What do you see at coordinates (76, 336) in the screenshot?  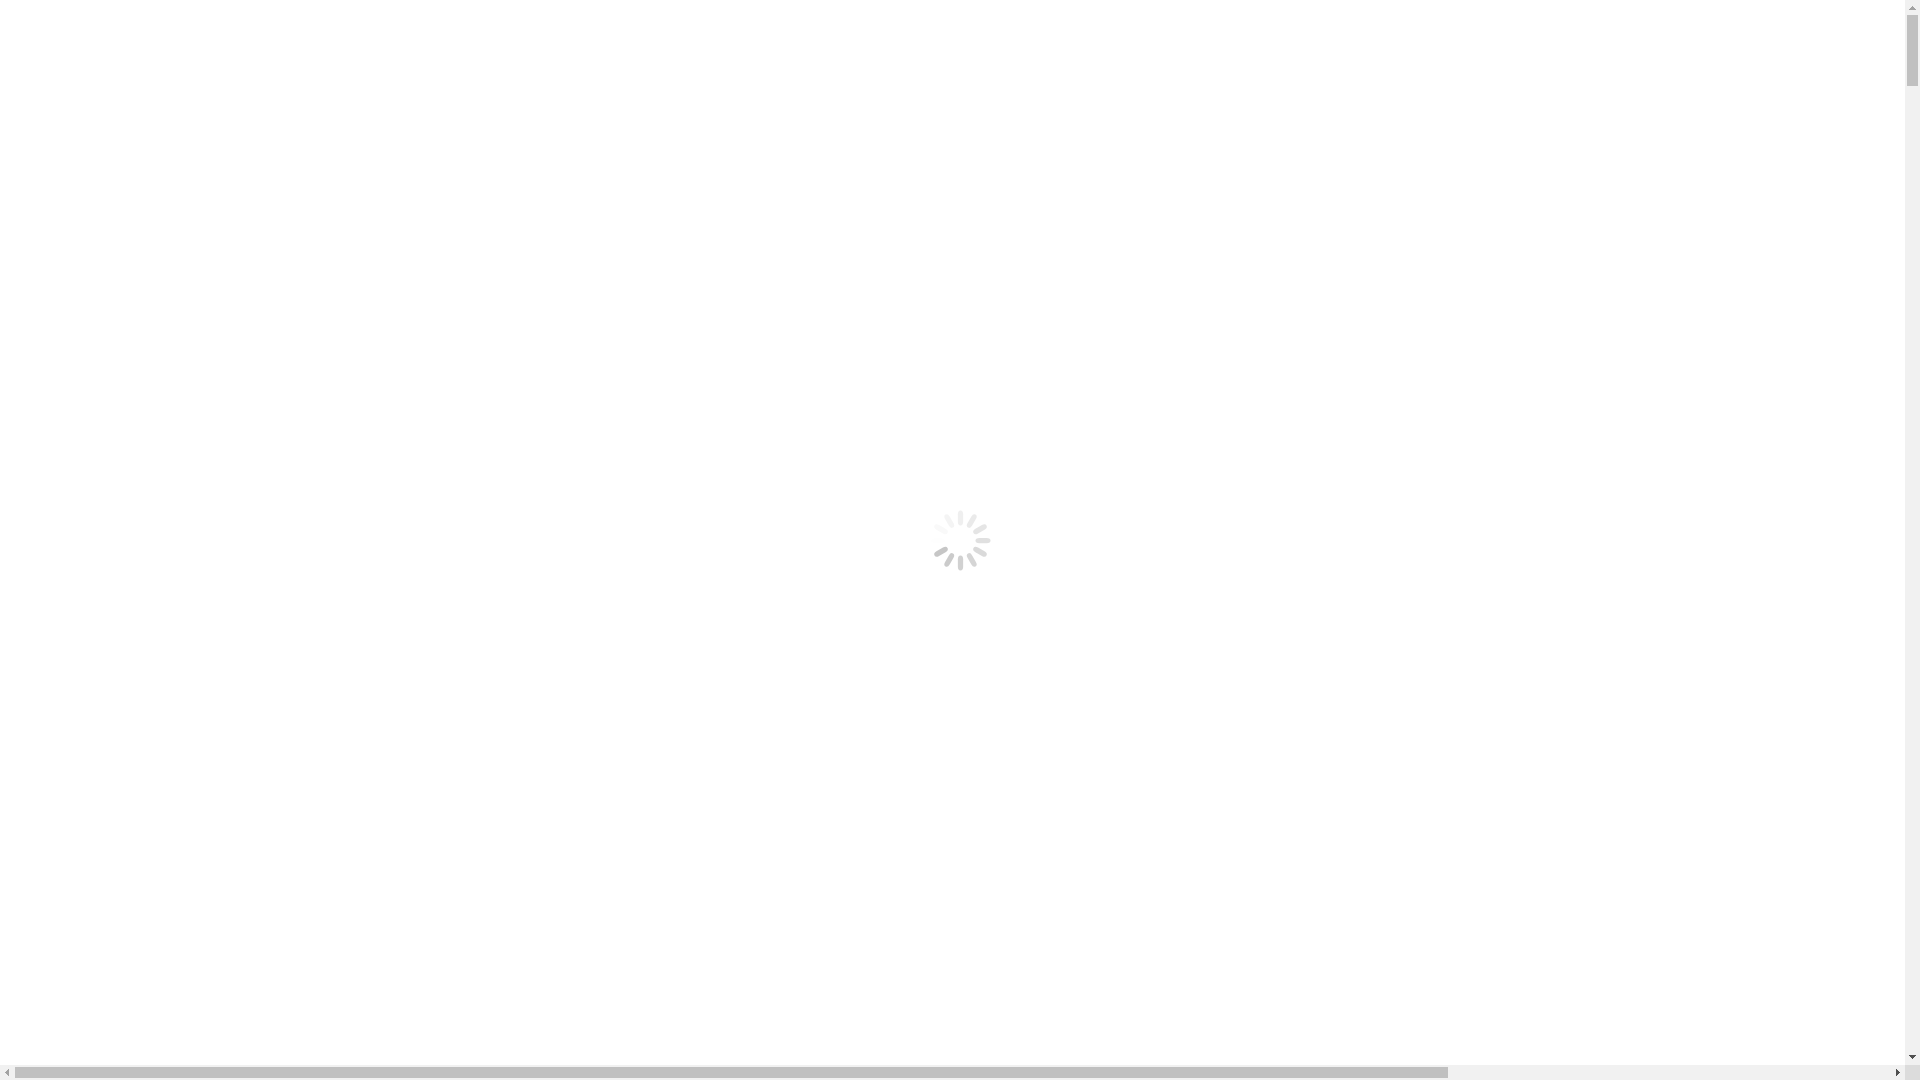 I see `ABOUT` at bounding box center [76, 336].